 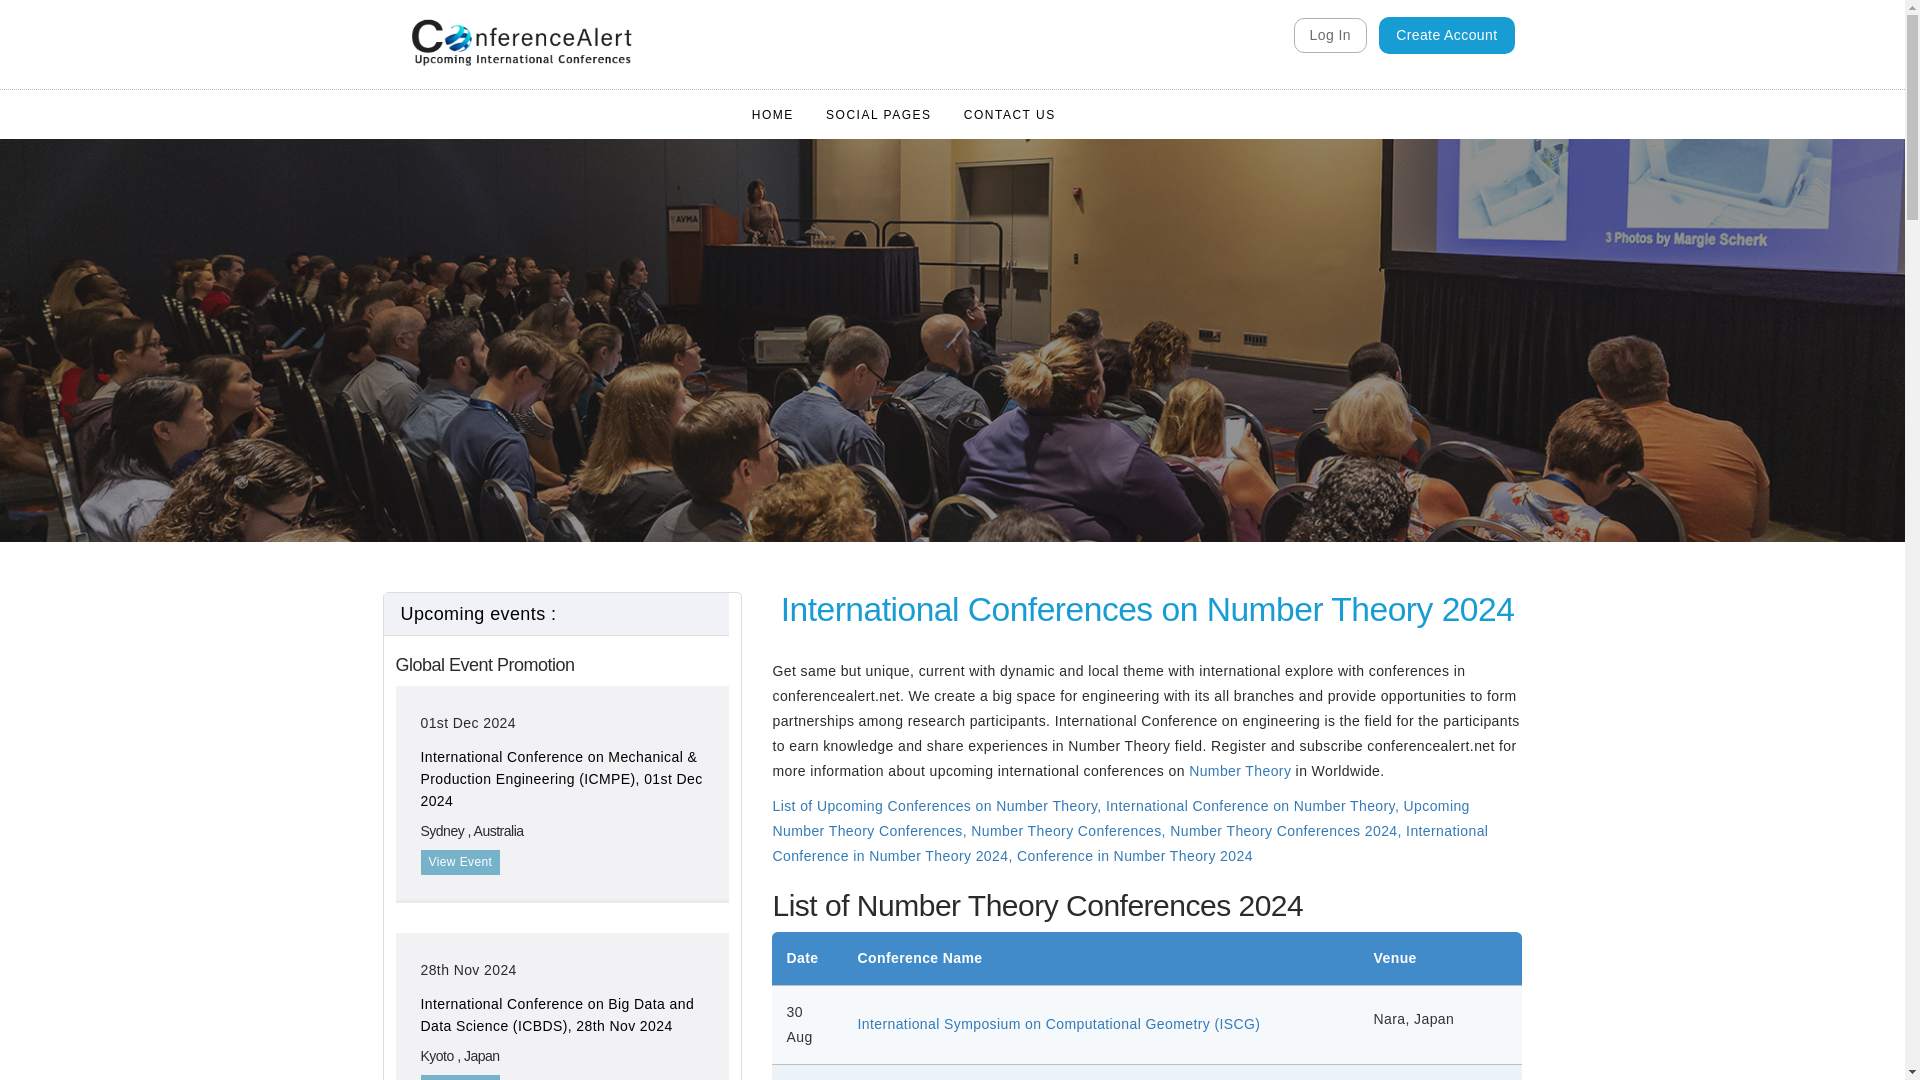 I want to click on International Conference in Number Theory 2024,, so click(x=1130, y=440).